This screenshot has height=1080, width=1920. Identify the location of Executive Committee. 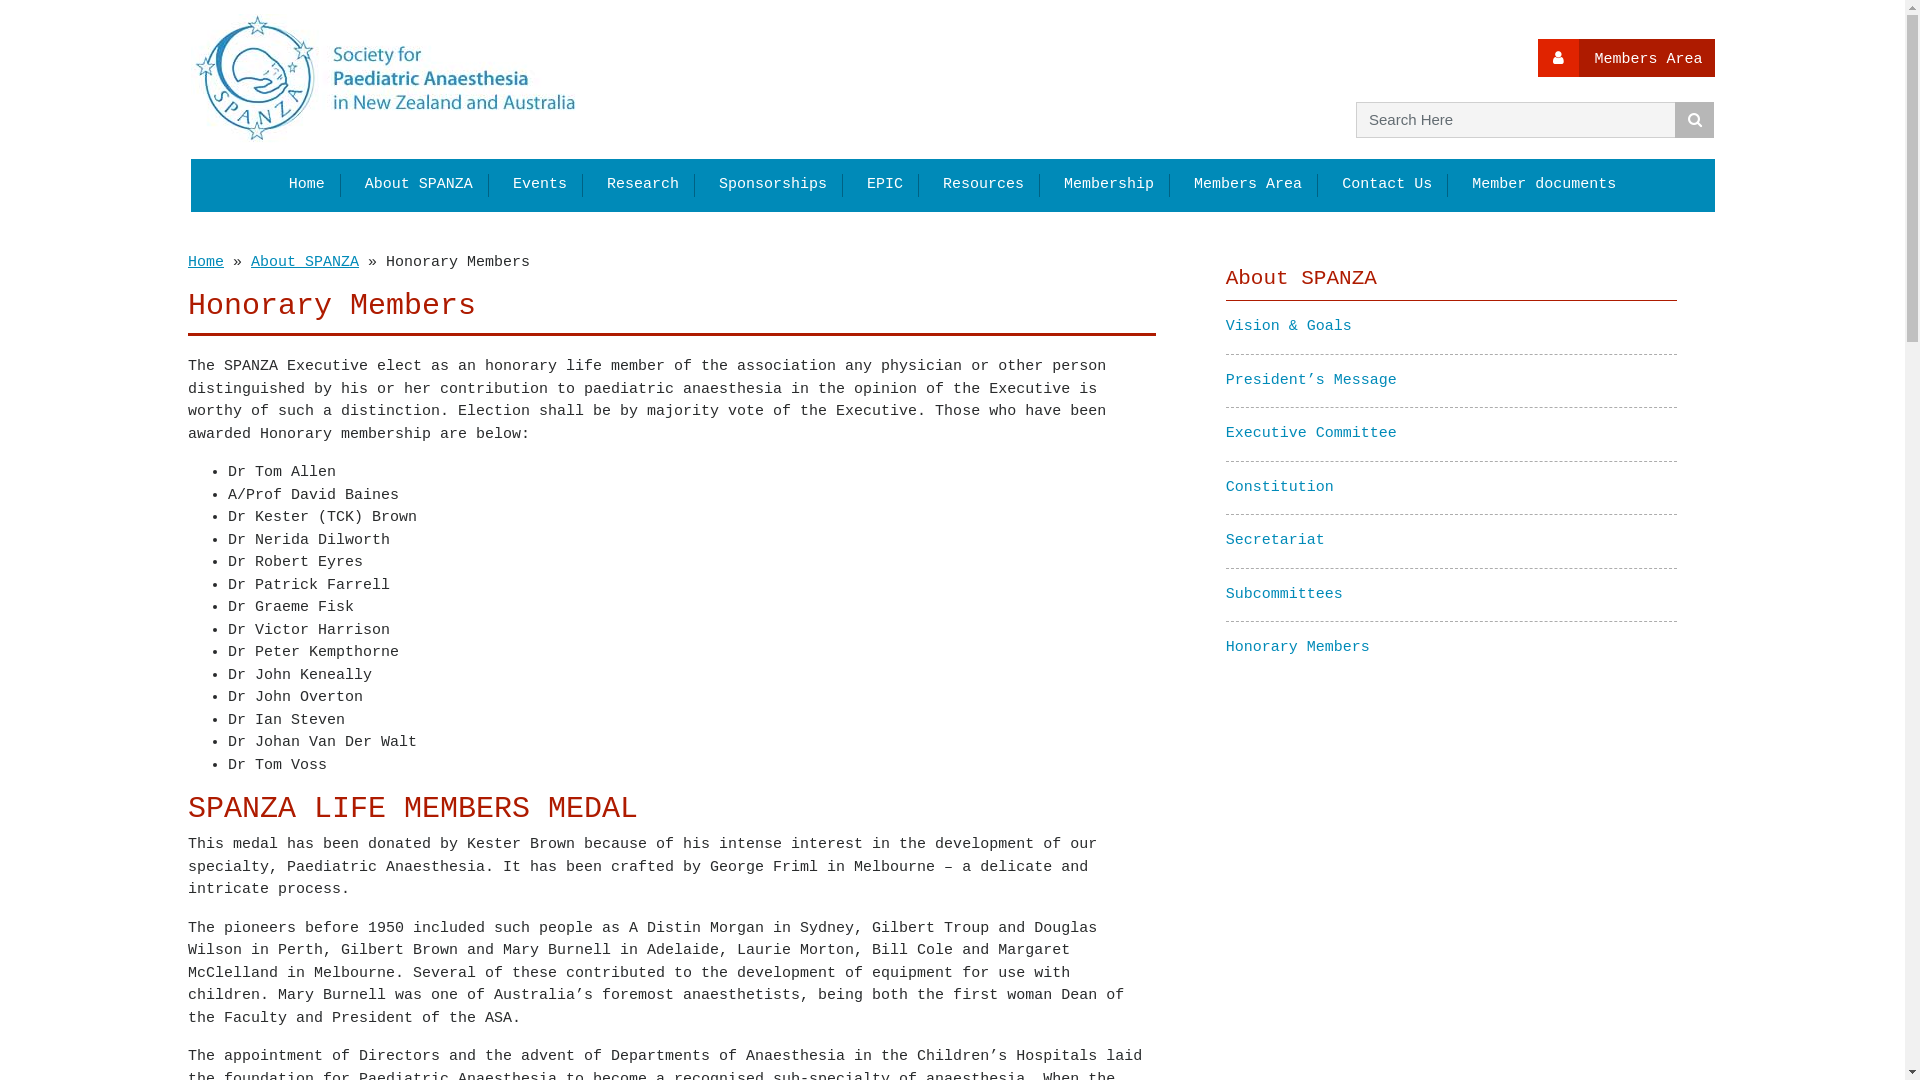
(1312, 434).